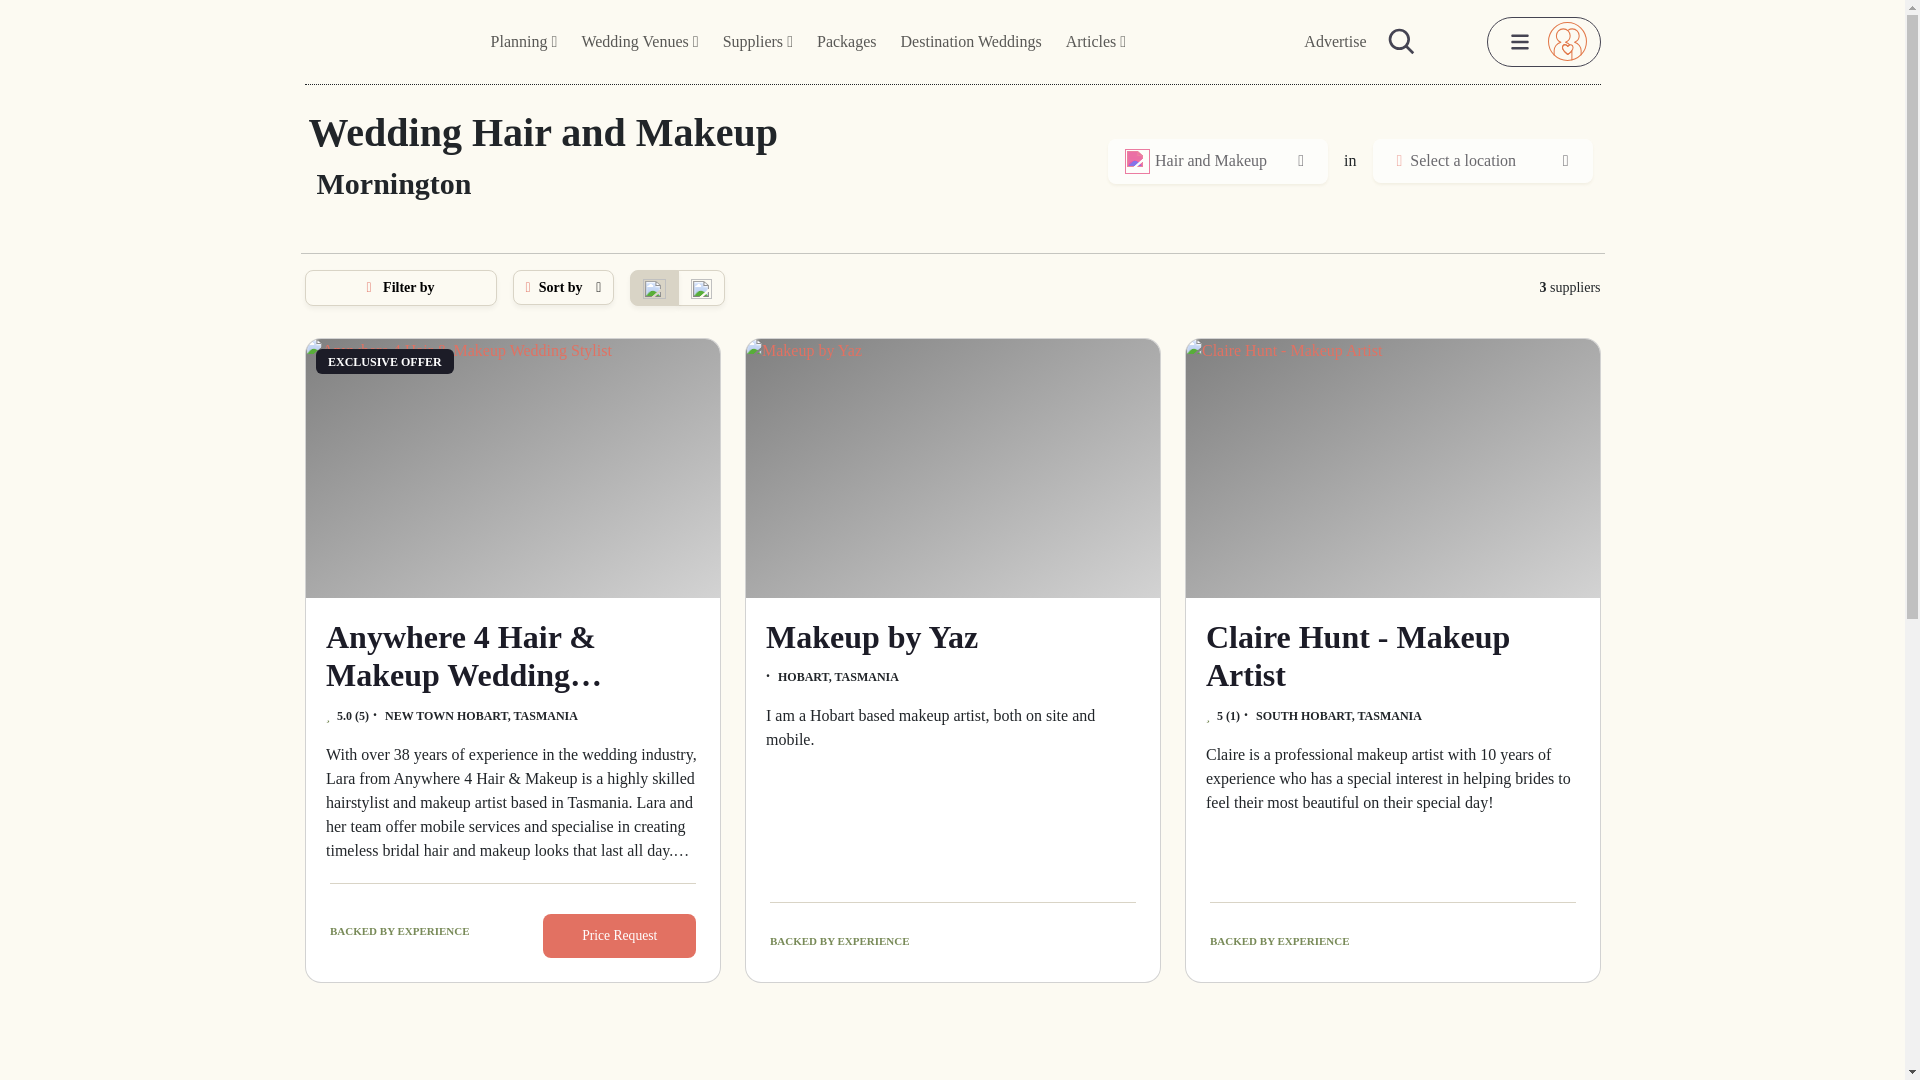 Image resolution: width=1920 pixels, height=1080 pixels. Describe the element at coordinates (952, 468) in the screenshot. I see `Makeup by Yaz` at that location.